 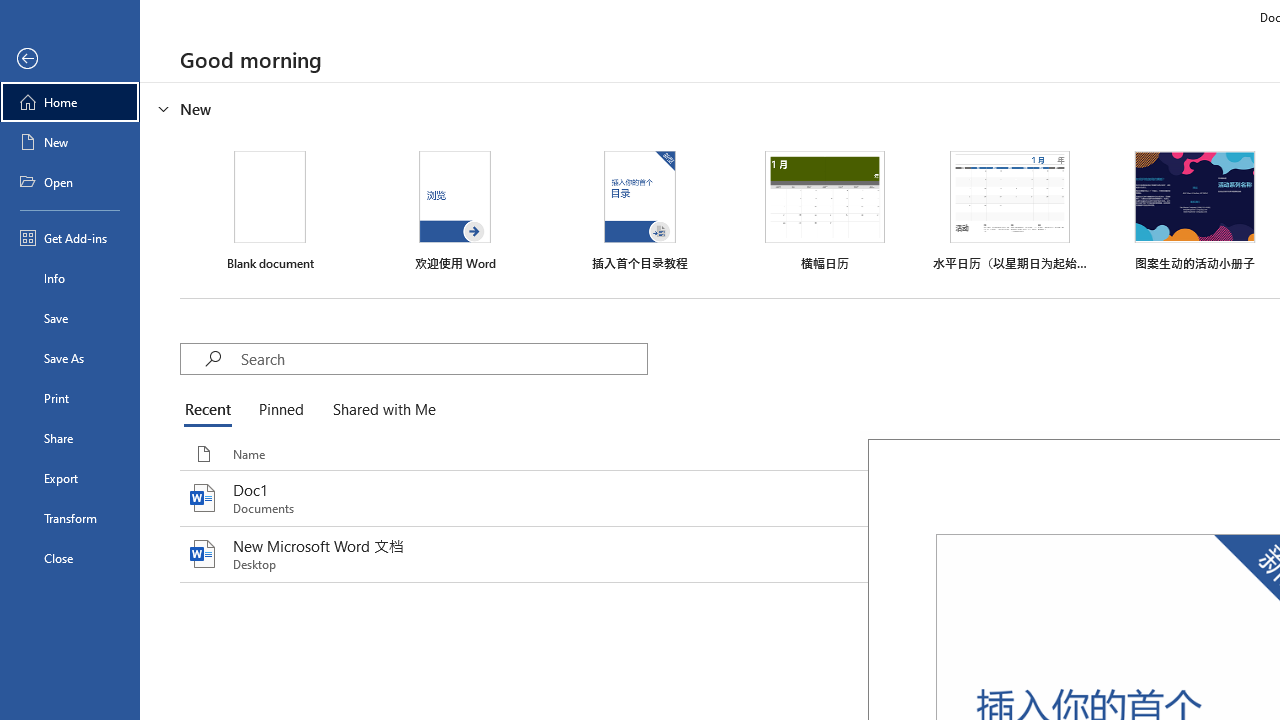 I want to click on Back, so click(x=70, y=59).